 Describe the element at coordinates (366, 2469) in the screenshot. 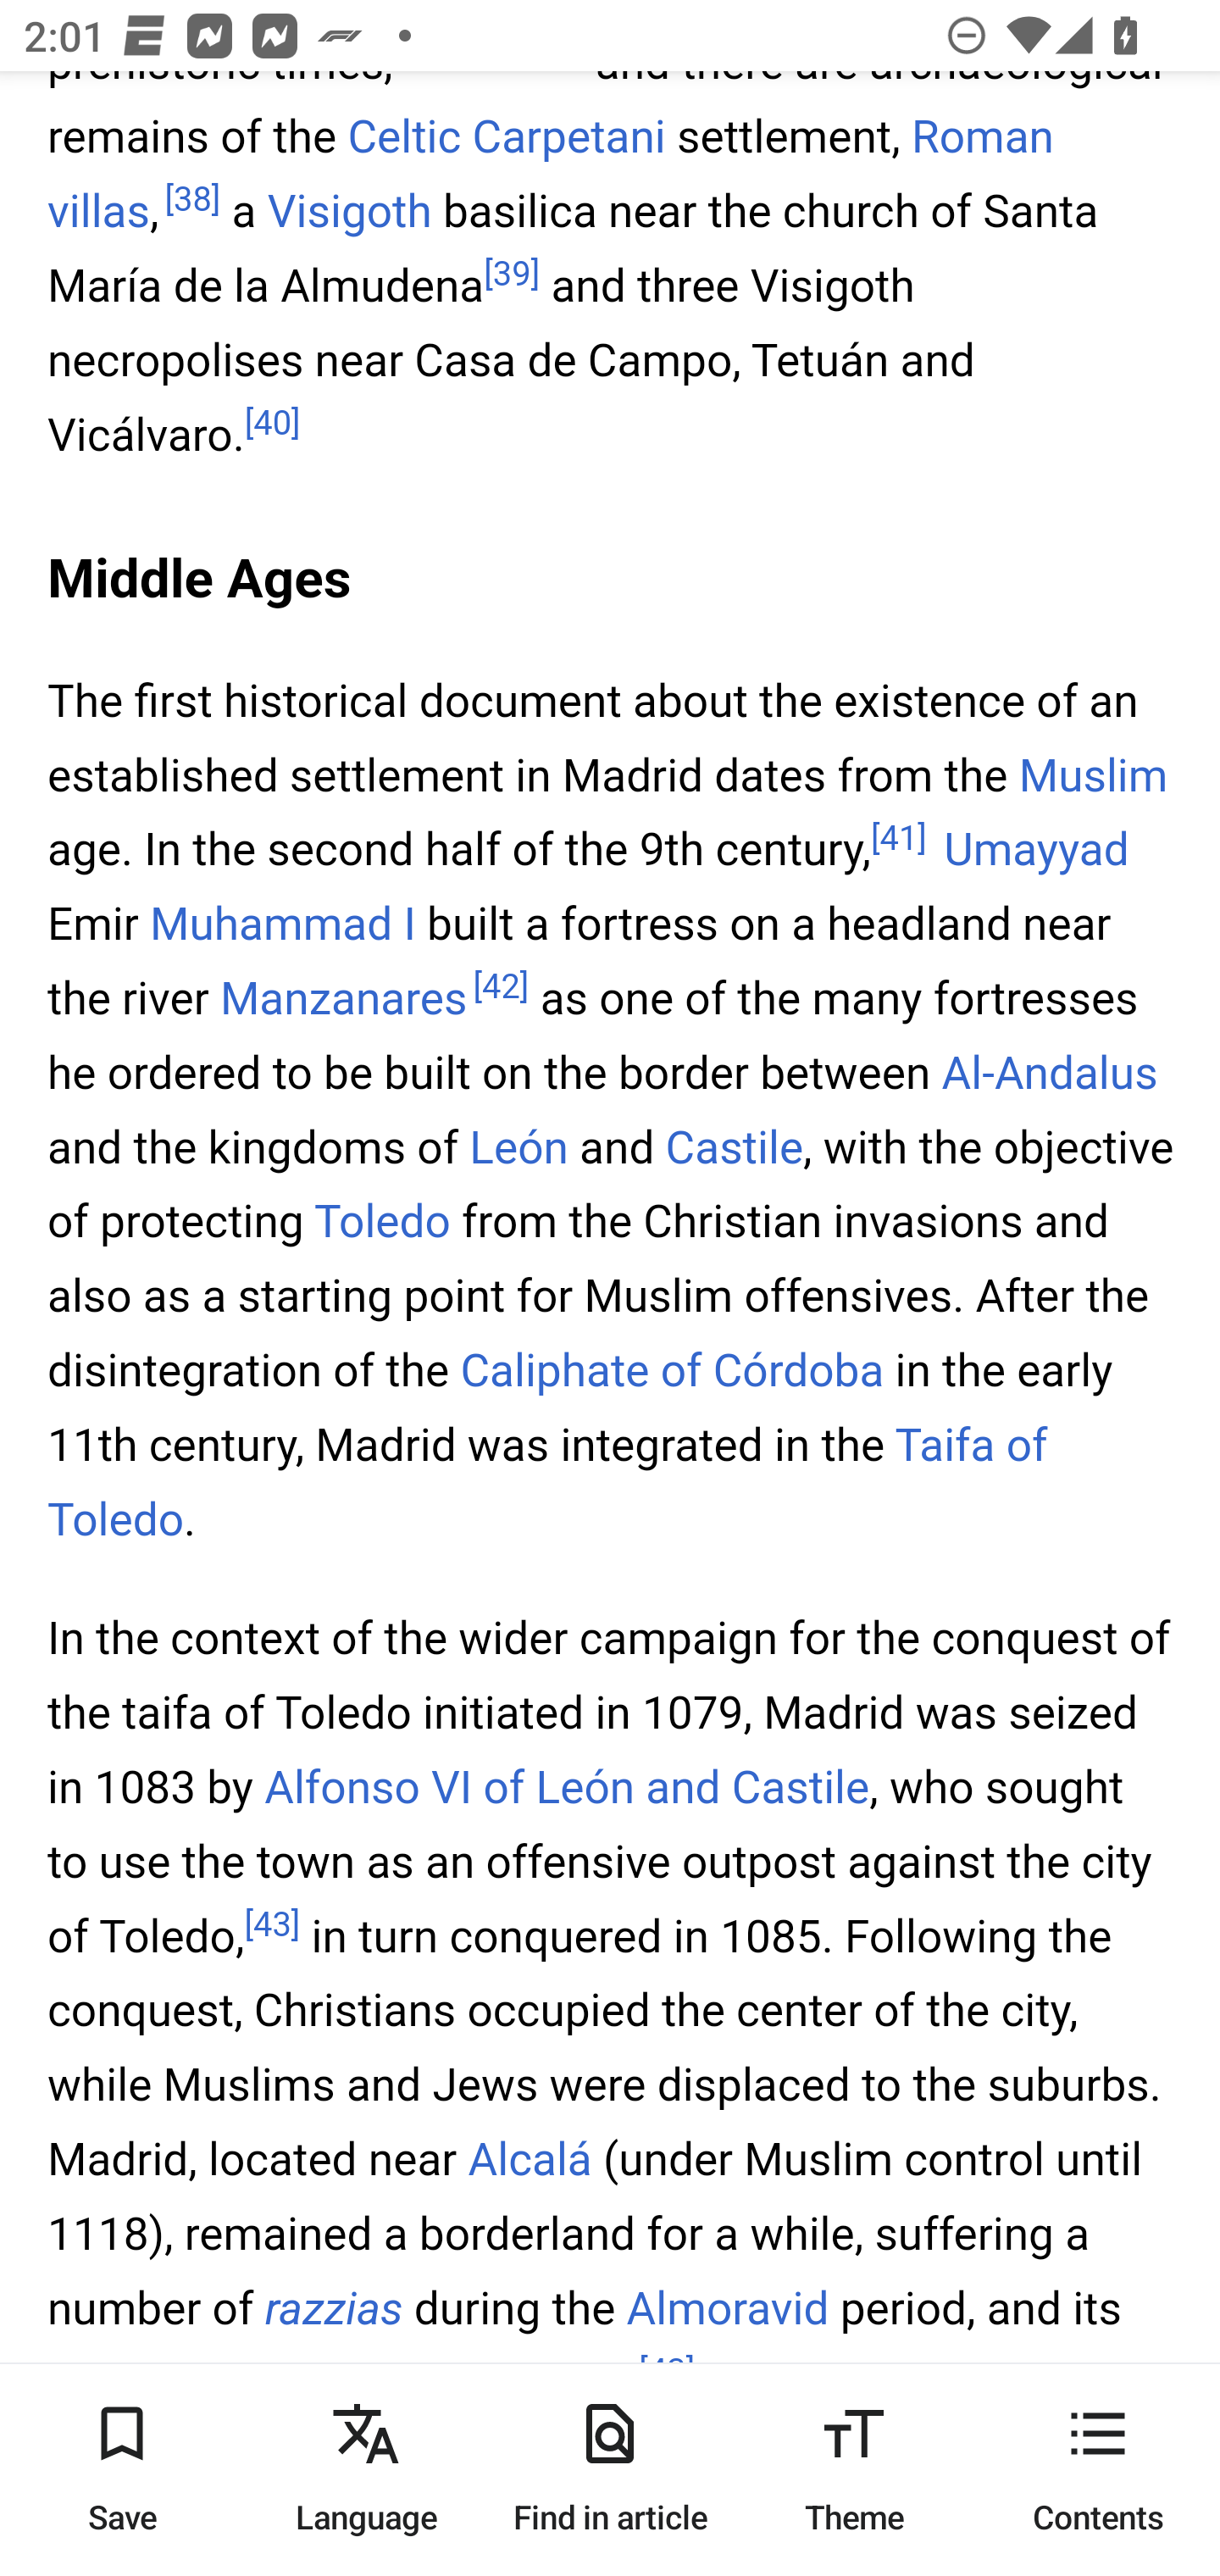

I see `Language` at that location.